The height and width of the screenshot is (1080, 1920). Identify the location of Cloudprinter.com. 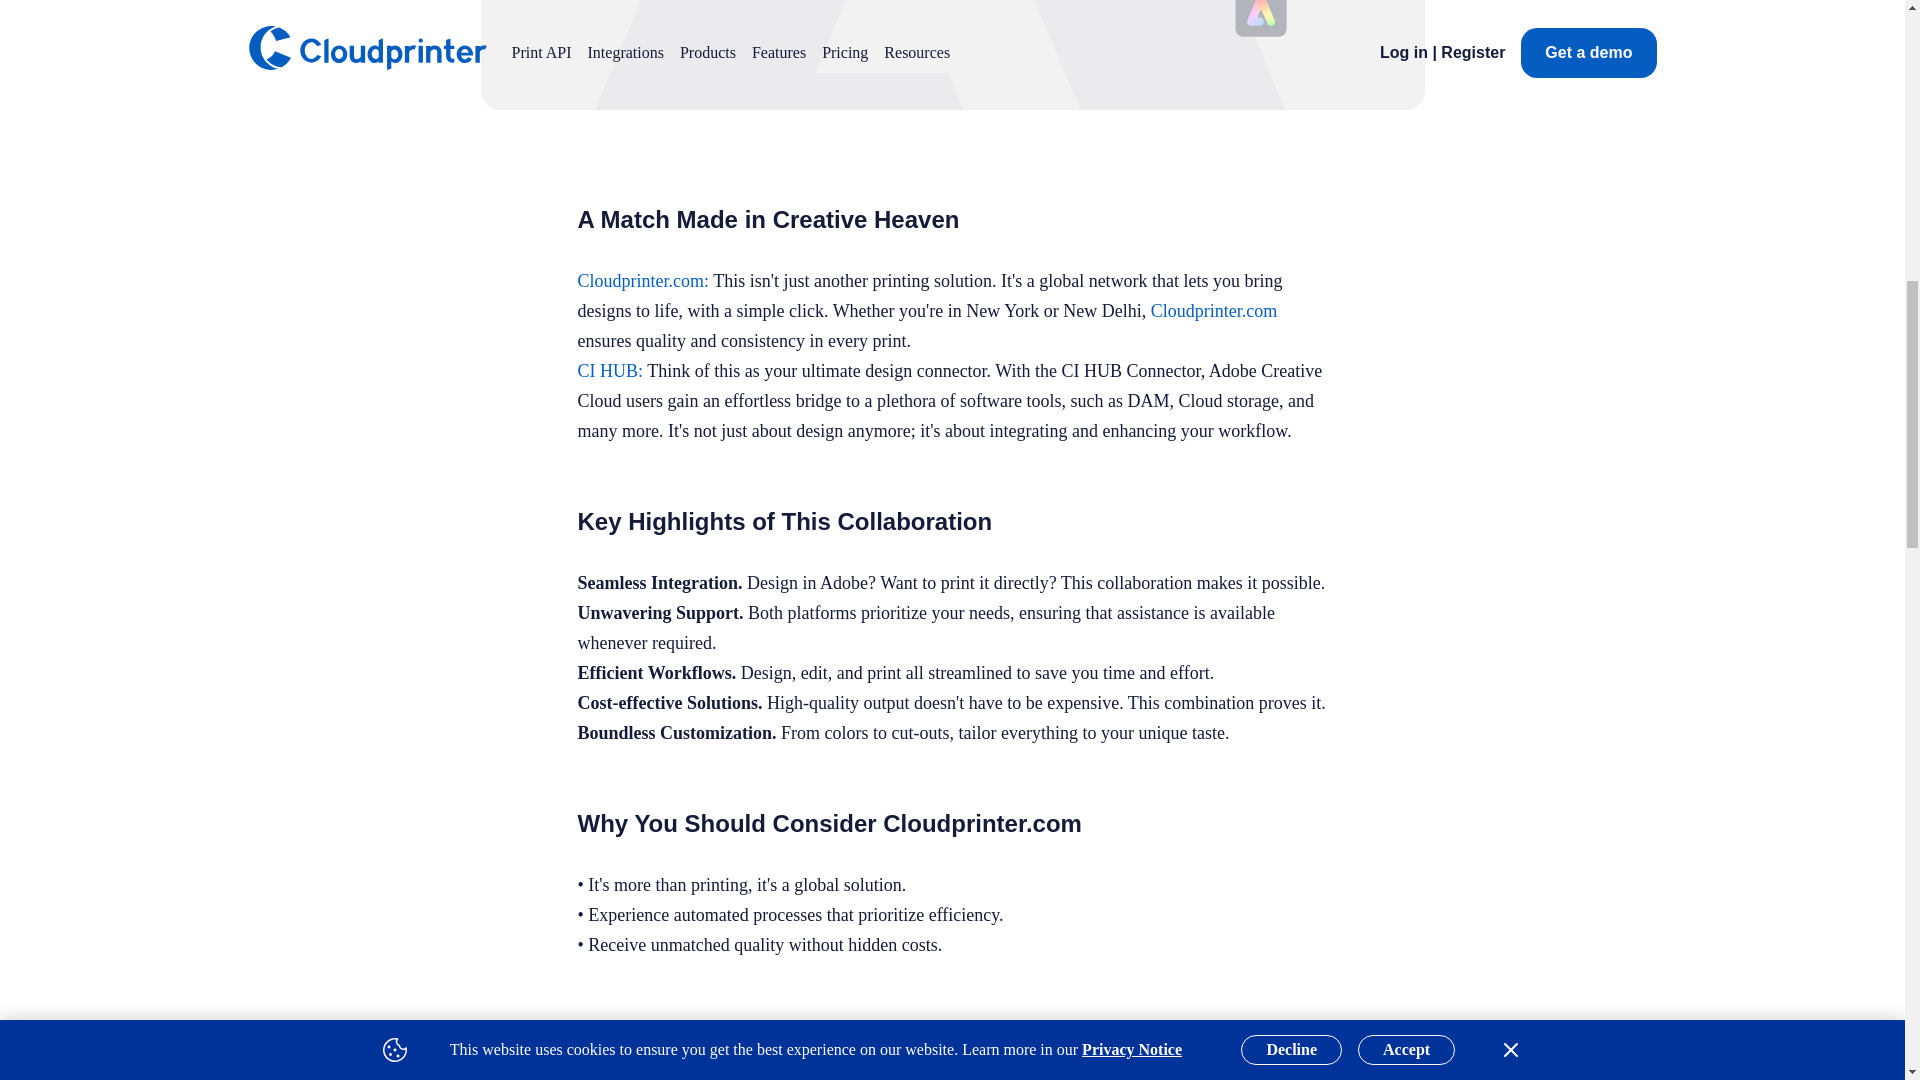
(640, 280).